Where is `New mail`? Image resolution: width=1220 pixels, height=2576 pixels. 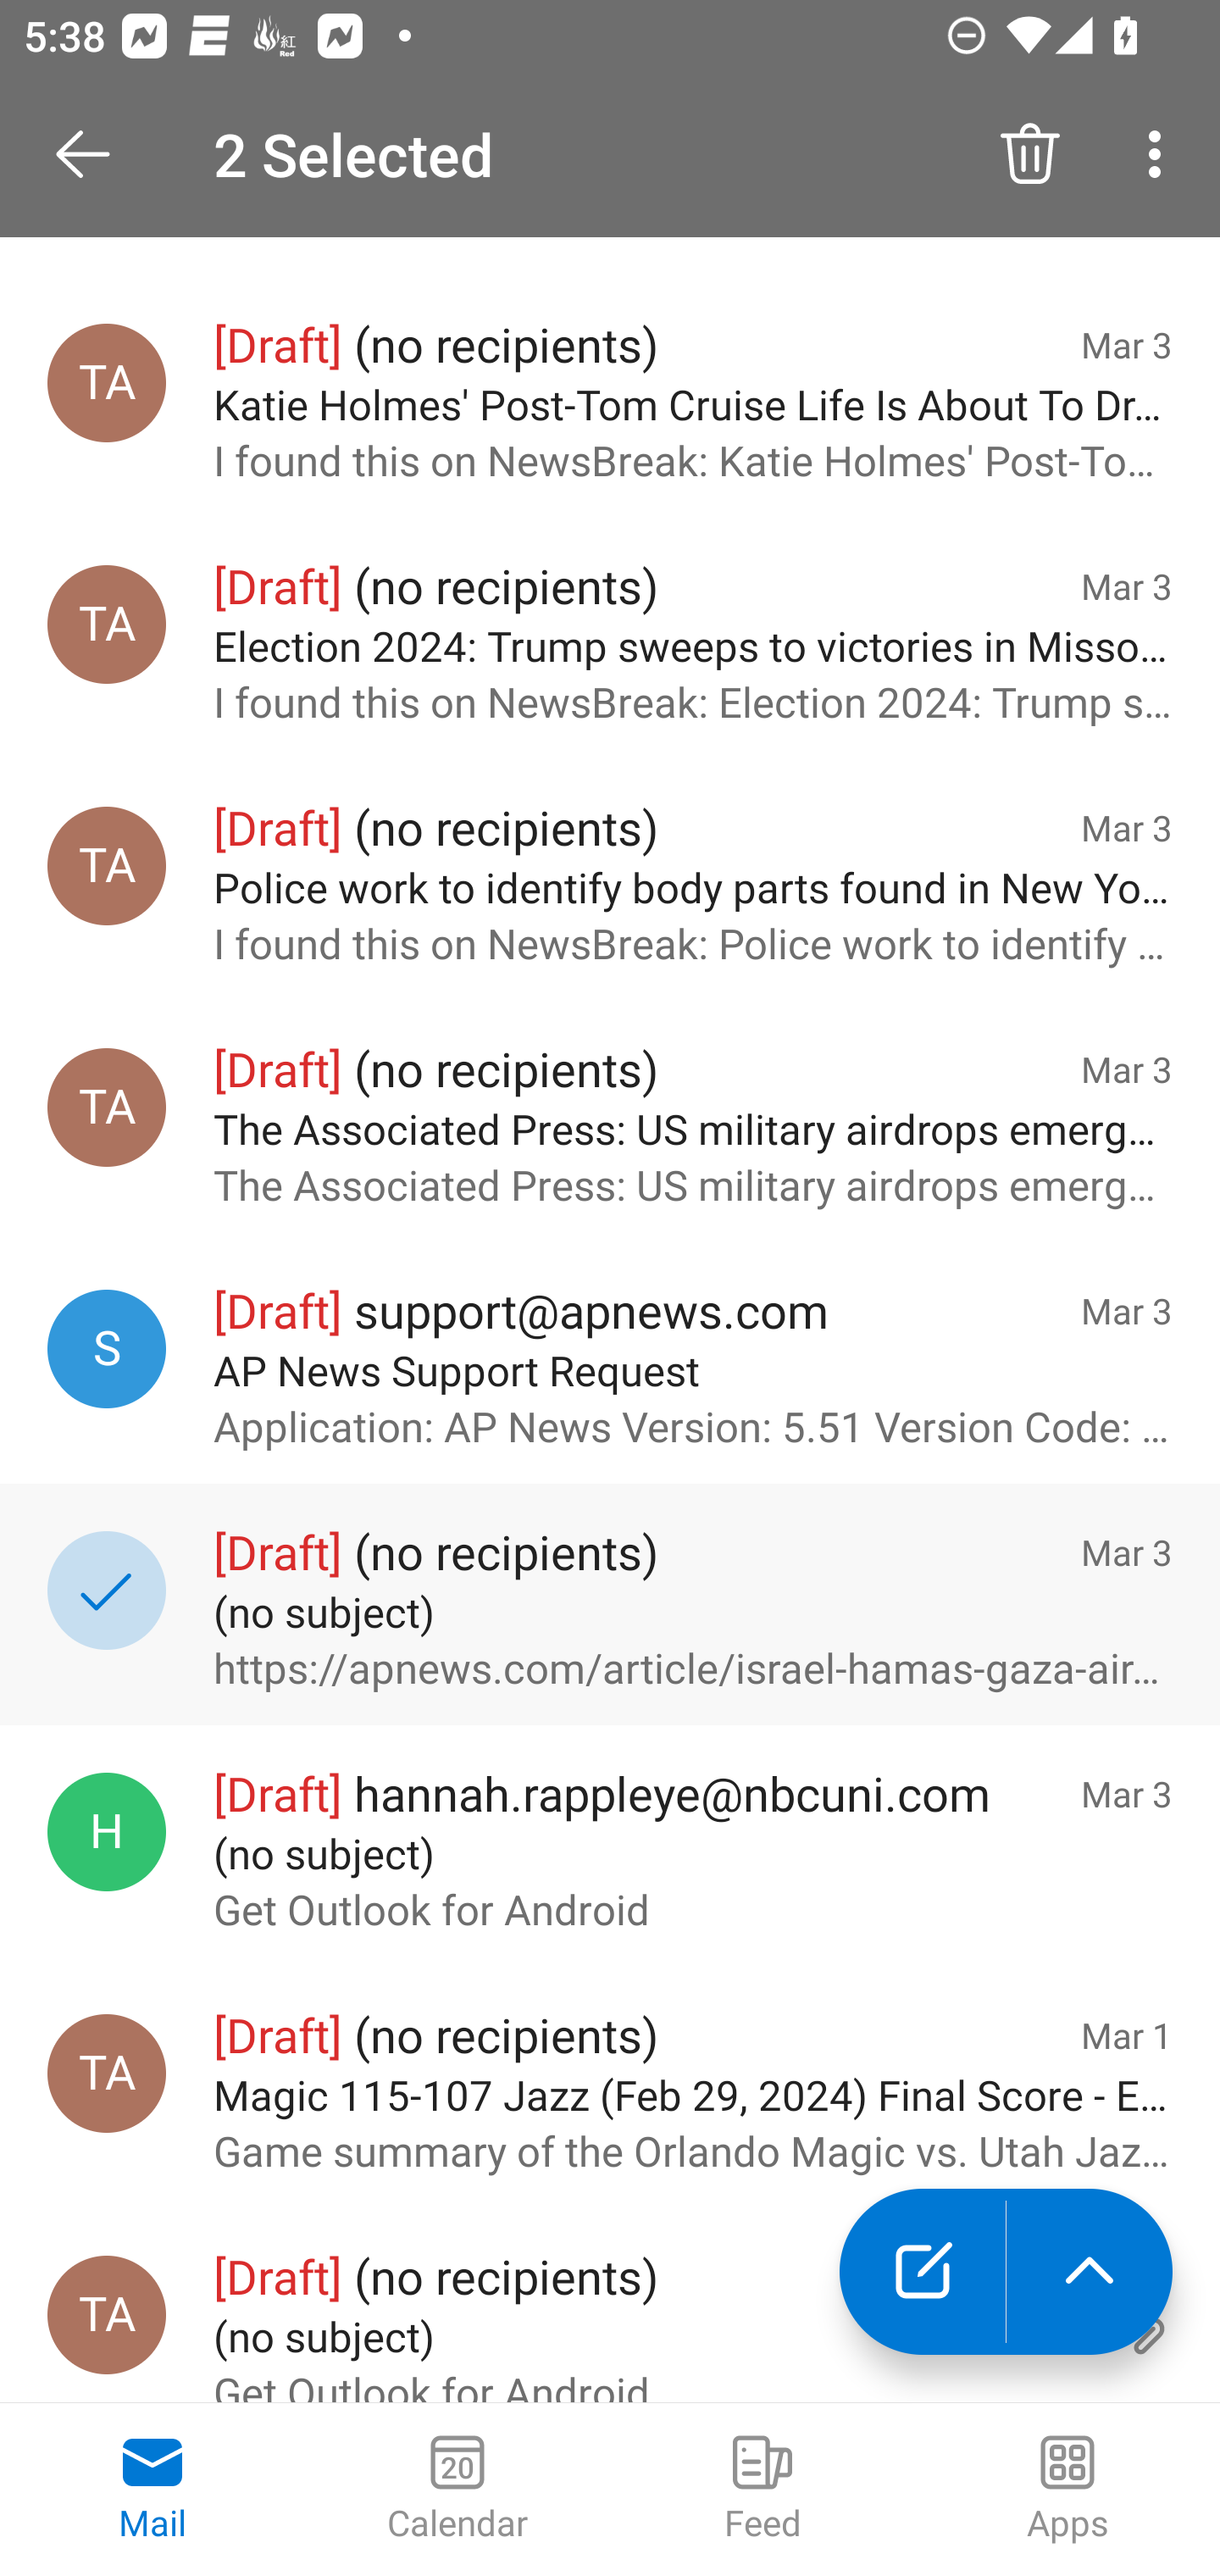
New mail is located at coordinates (922, 2272).